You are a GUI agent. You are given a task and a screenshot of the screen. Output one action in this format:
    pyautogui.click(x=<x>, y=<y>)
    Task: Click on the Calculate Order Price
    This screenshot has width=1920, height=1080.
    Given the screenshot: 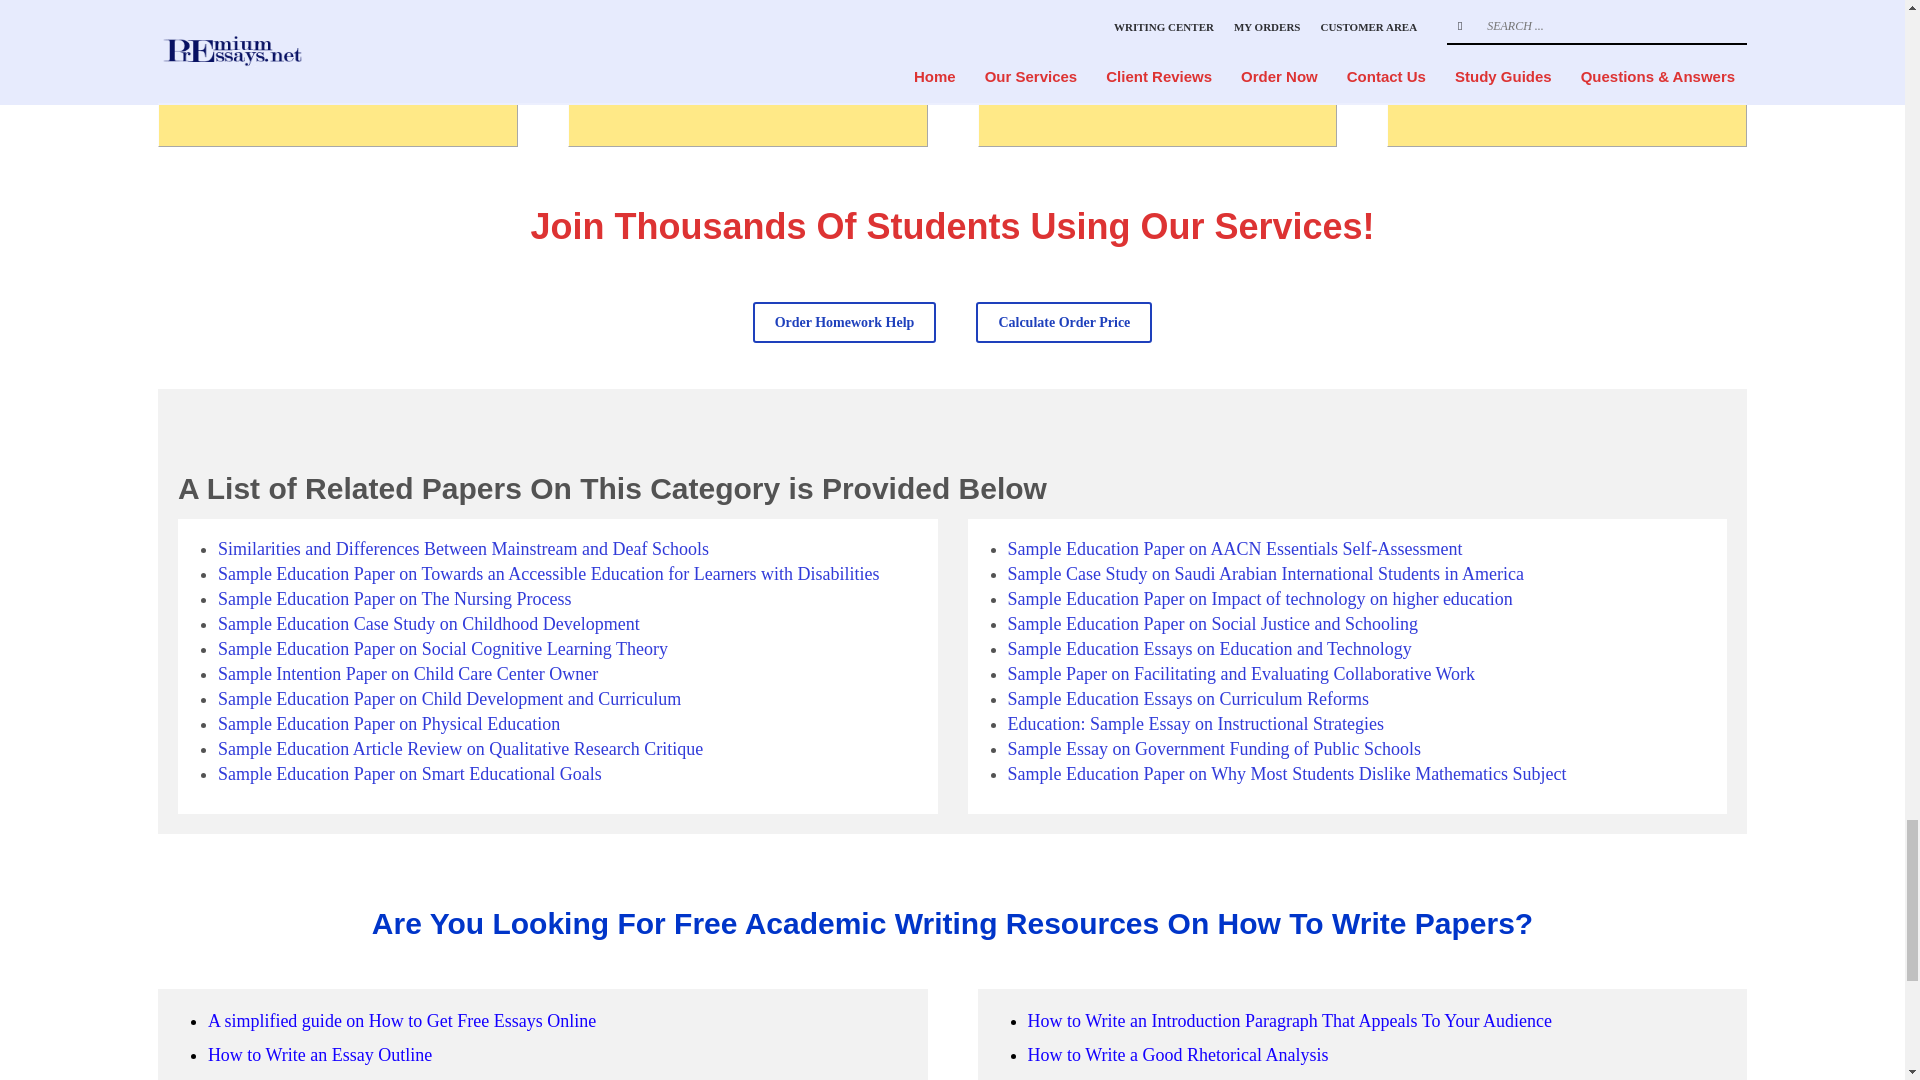 What is the action you would take?
    pyautogui.click(x=1064, y=322)
    